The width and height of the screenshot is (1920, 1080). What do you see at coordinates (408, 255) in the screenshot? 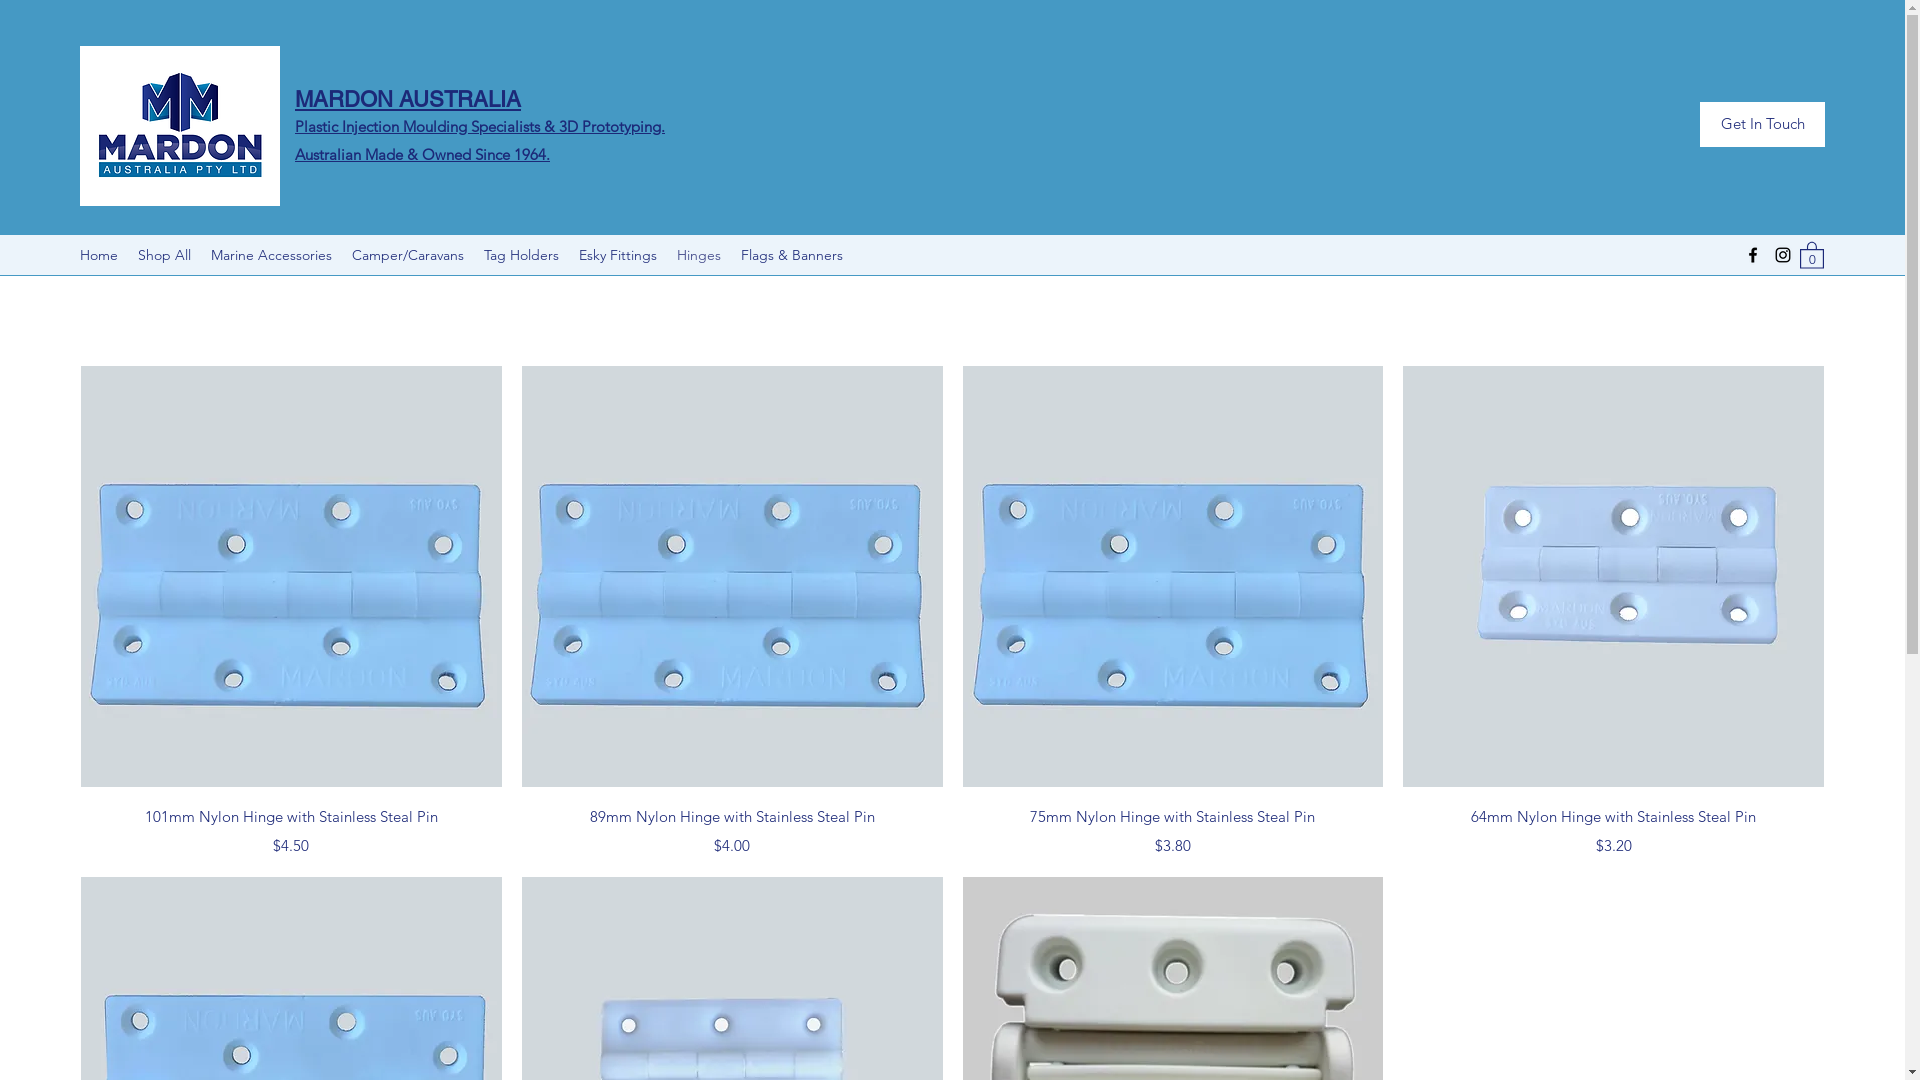
I see `Camper/Caravans` at bounding box center [408, 255].